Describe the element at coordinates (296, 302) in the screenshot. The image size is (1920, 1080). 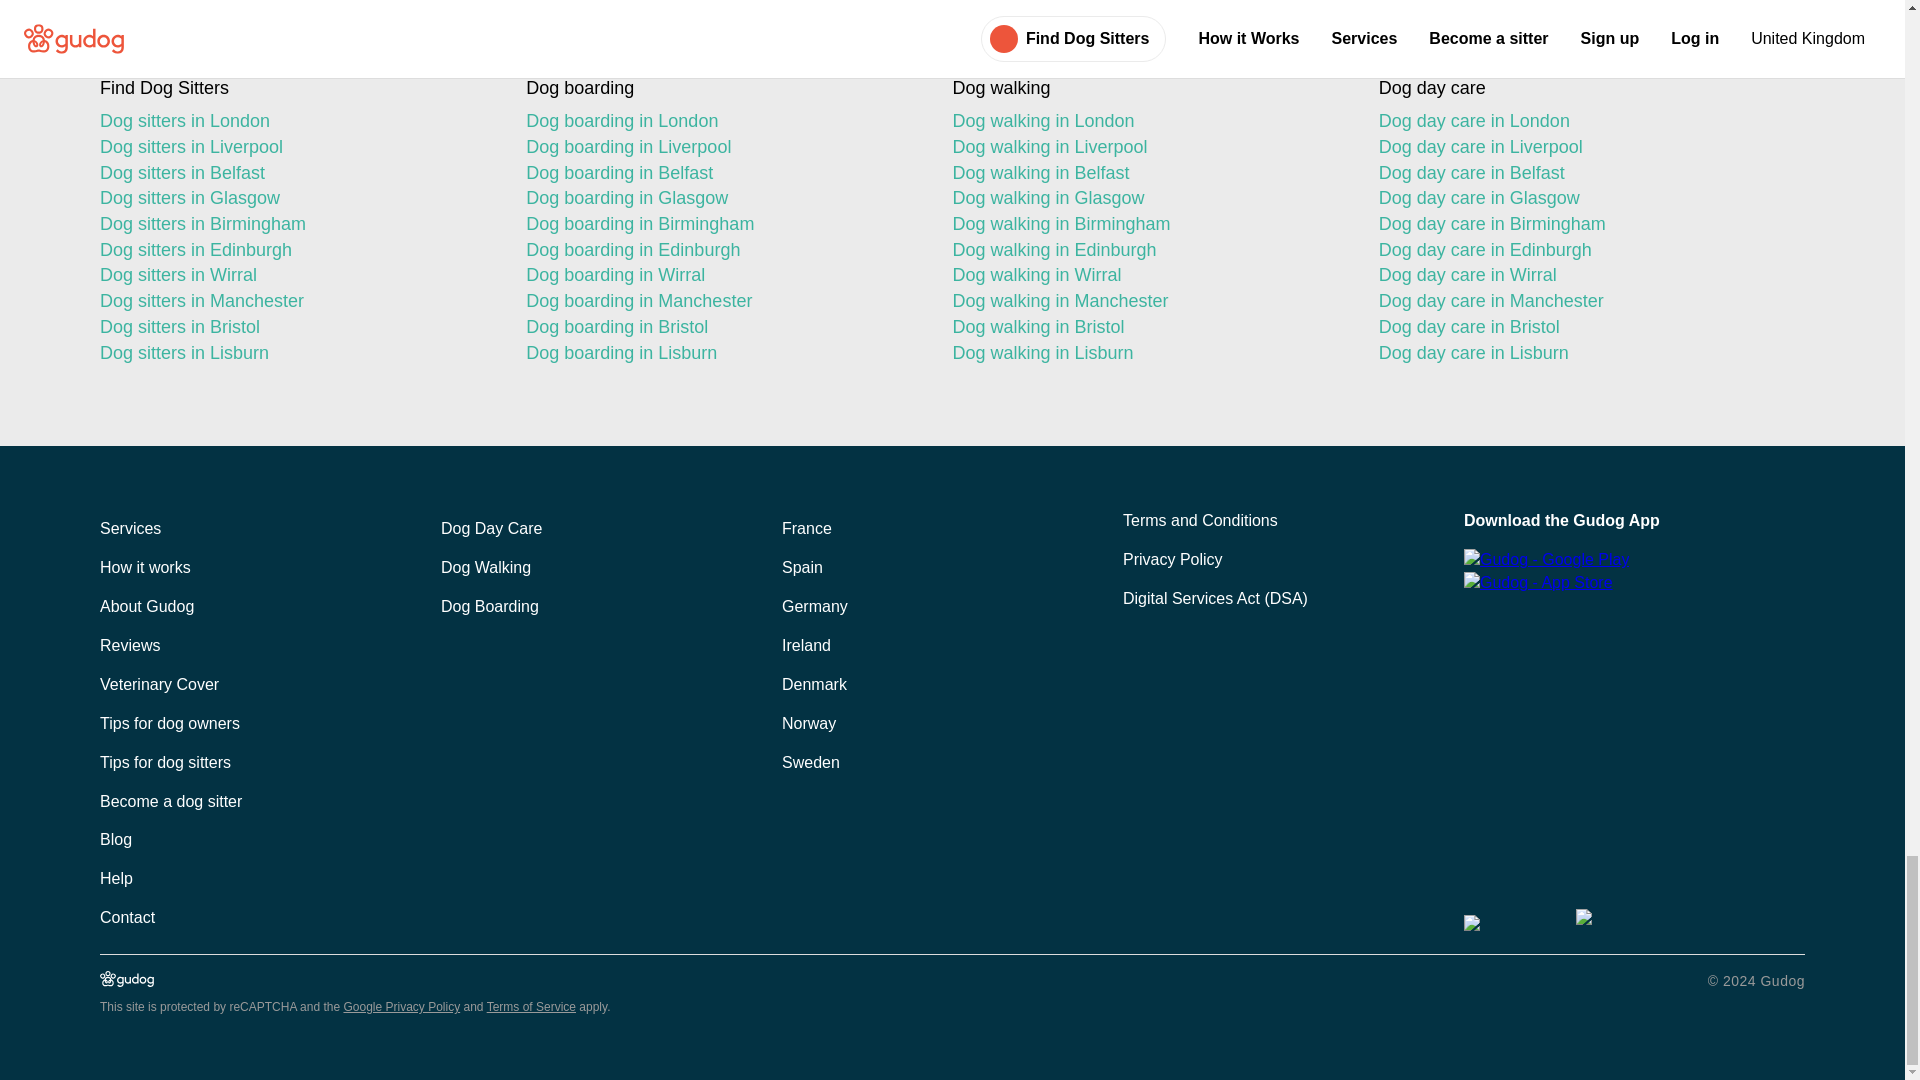
I see `Dog sitters in Manchester` at that location.